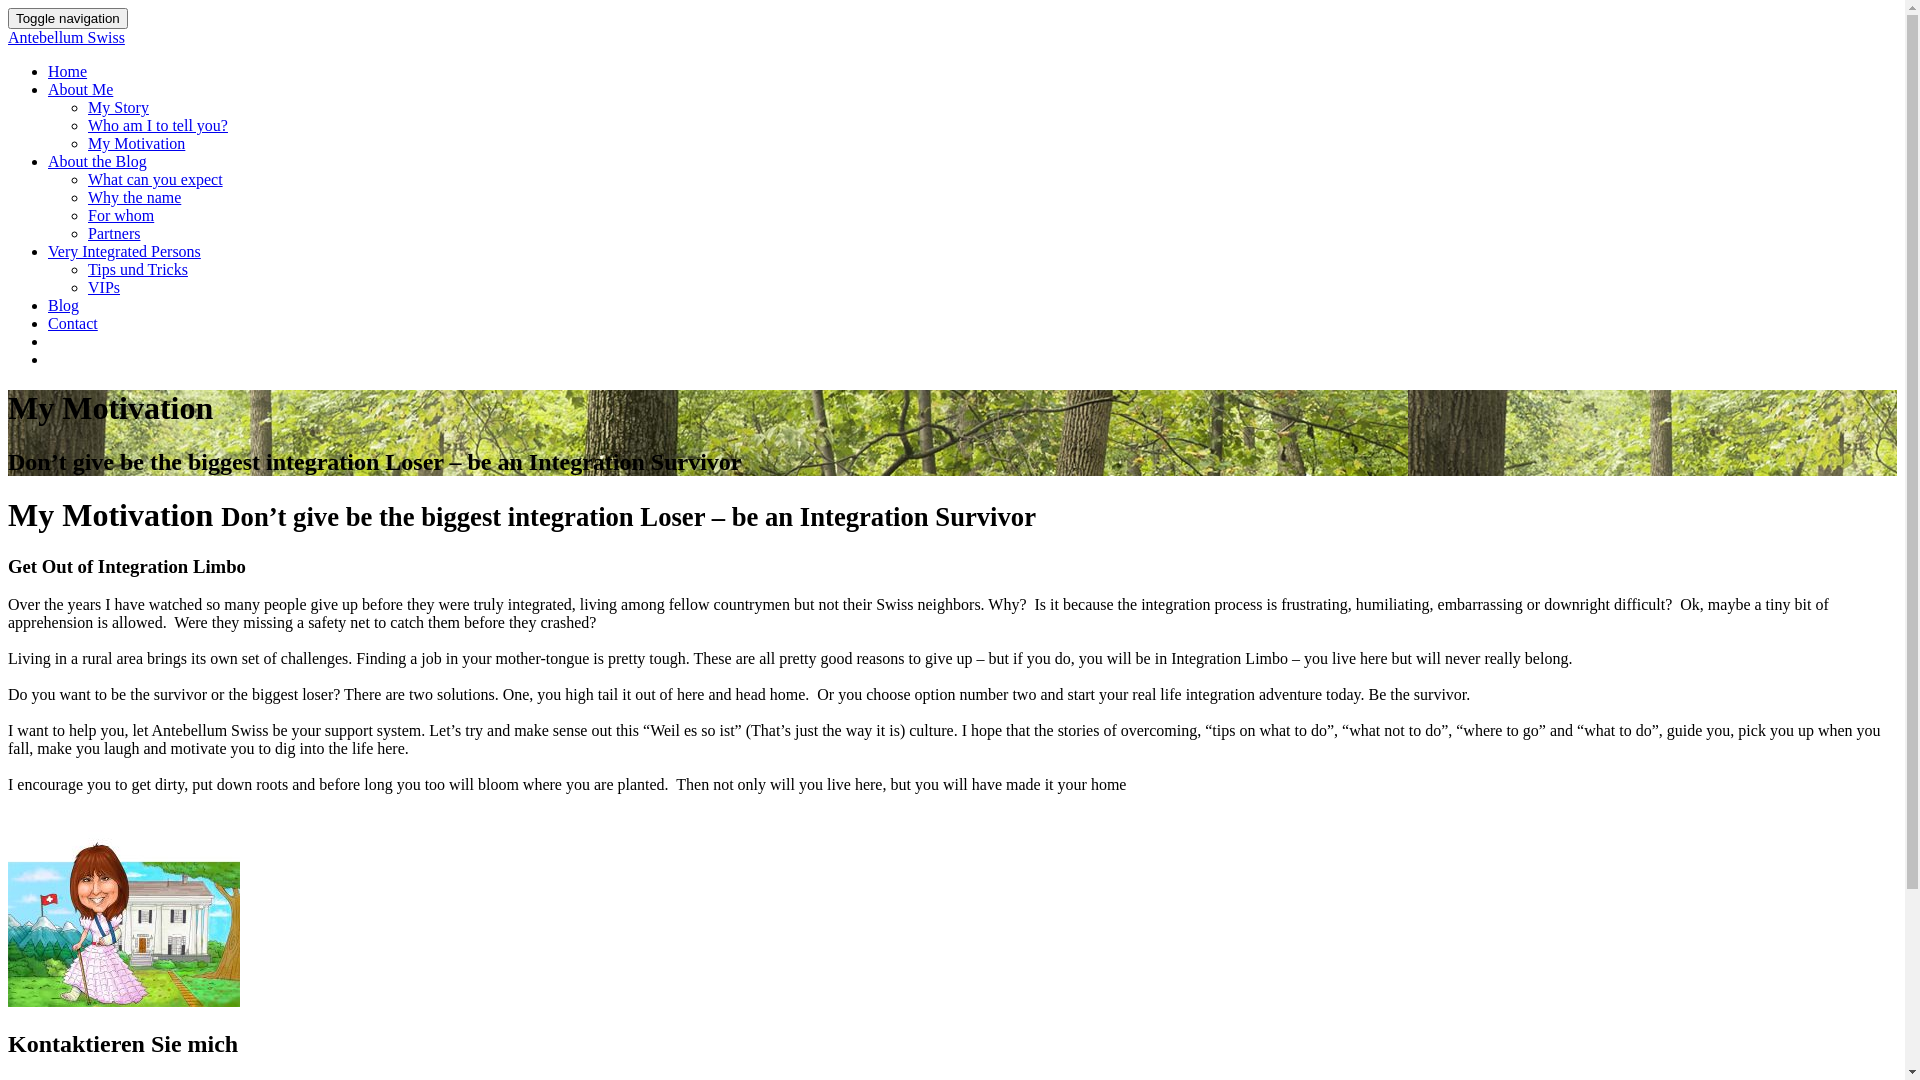 The width and height of the screenshot is (1920, 1080). Describe the element at coordinates (156, 180) in the screenshot. I see `What can you expect` at that location.